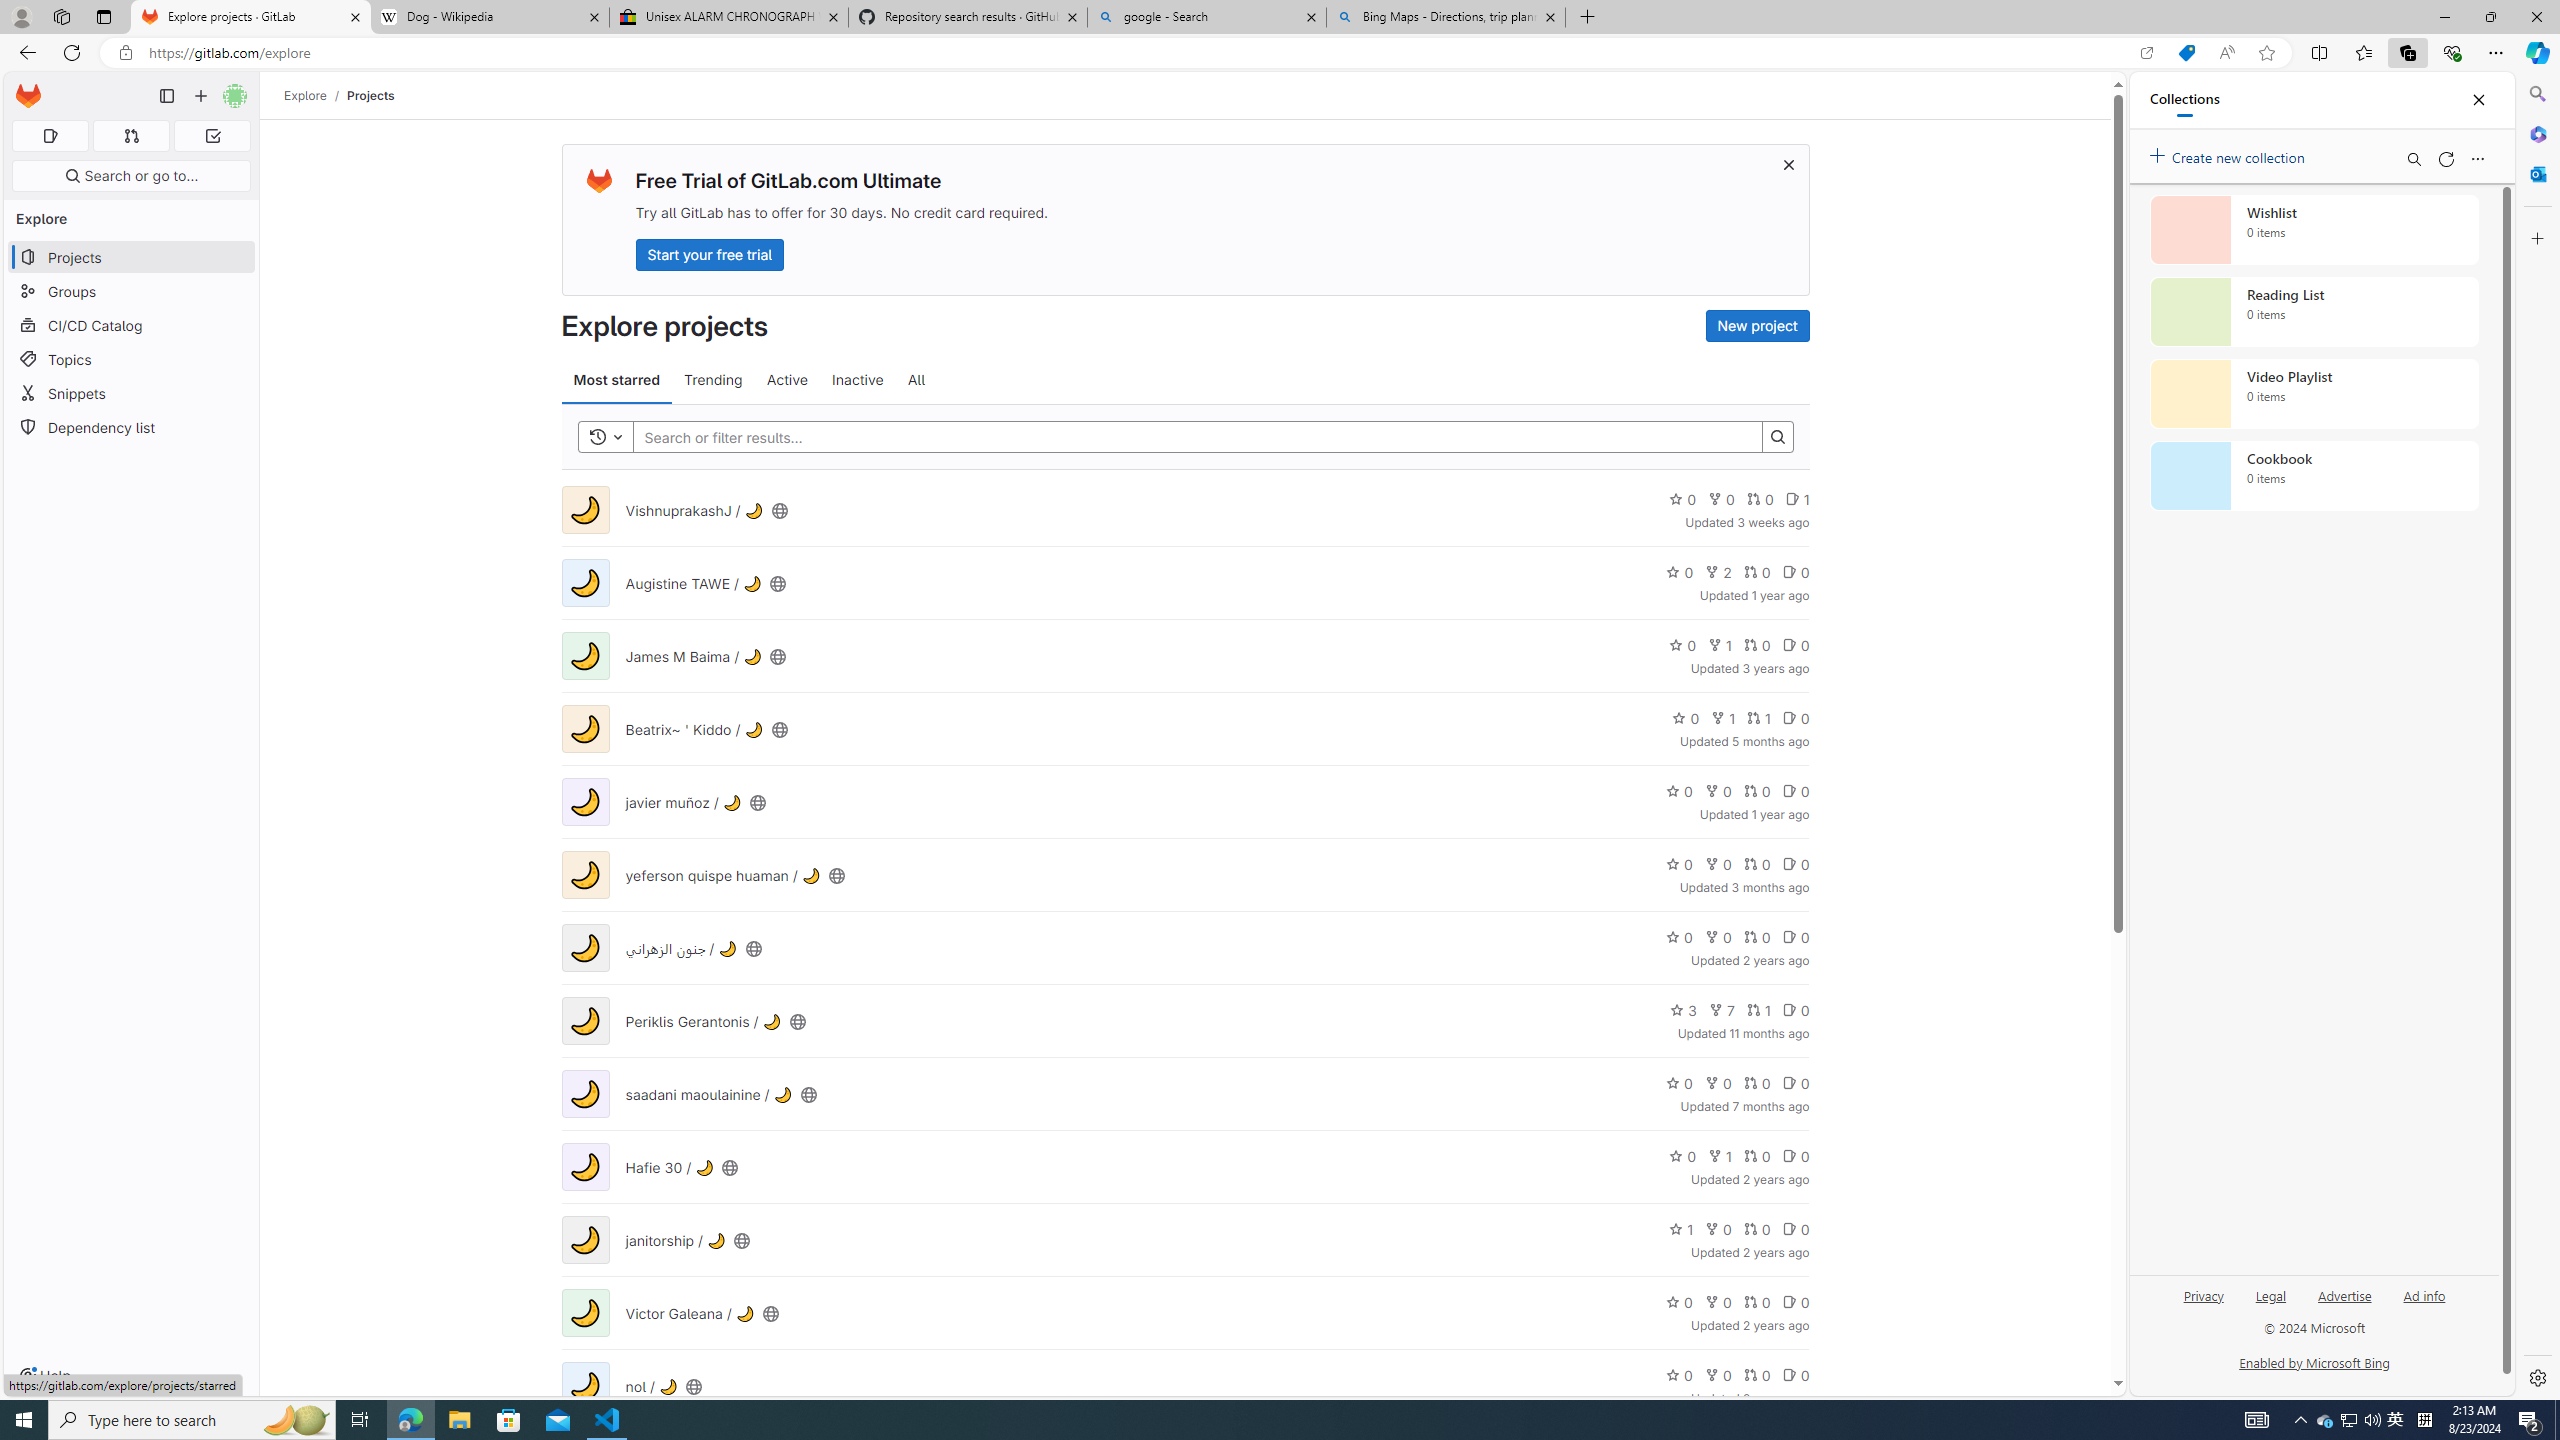 The image size is (2560, 1440). I want to click on You have the best price!, so click(2186, 53).